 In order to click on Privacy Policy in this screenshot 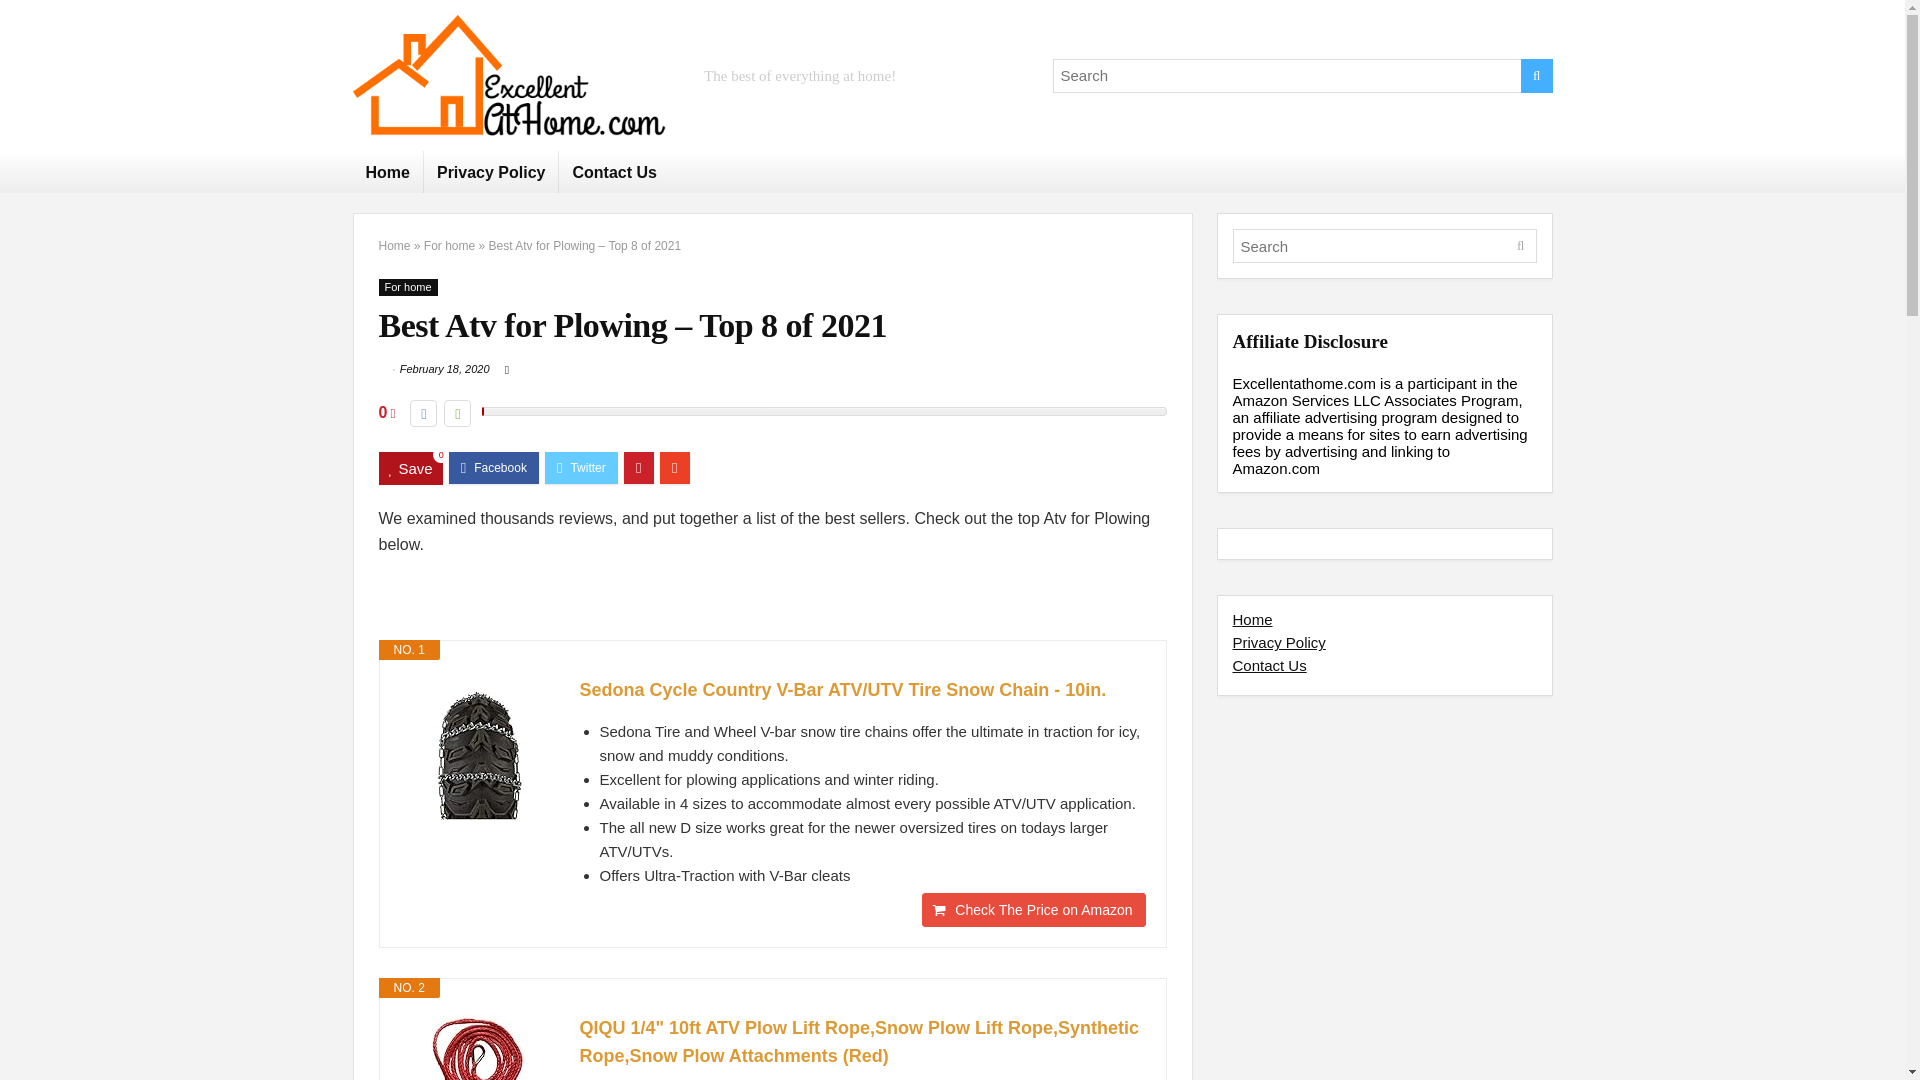, I will do `click(491, 172)`.